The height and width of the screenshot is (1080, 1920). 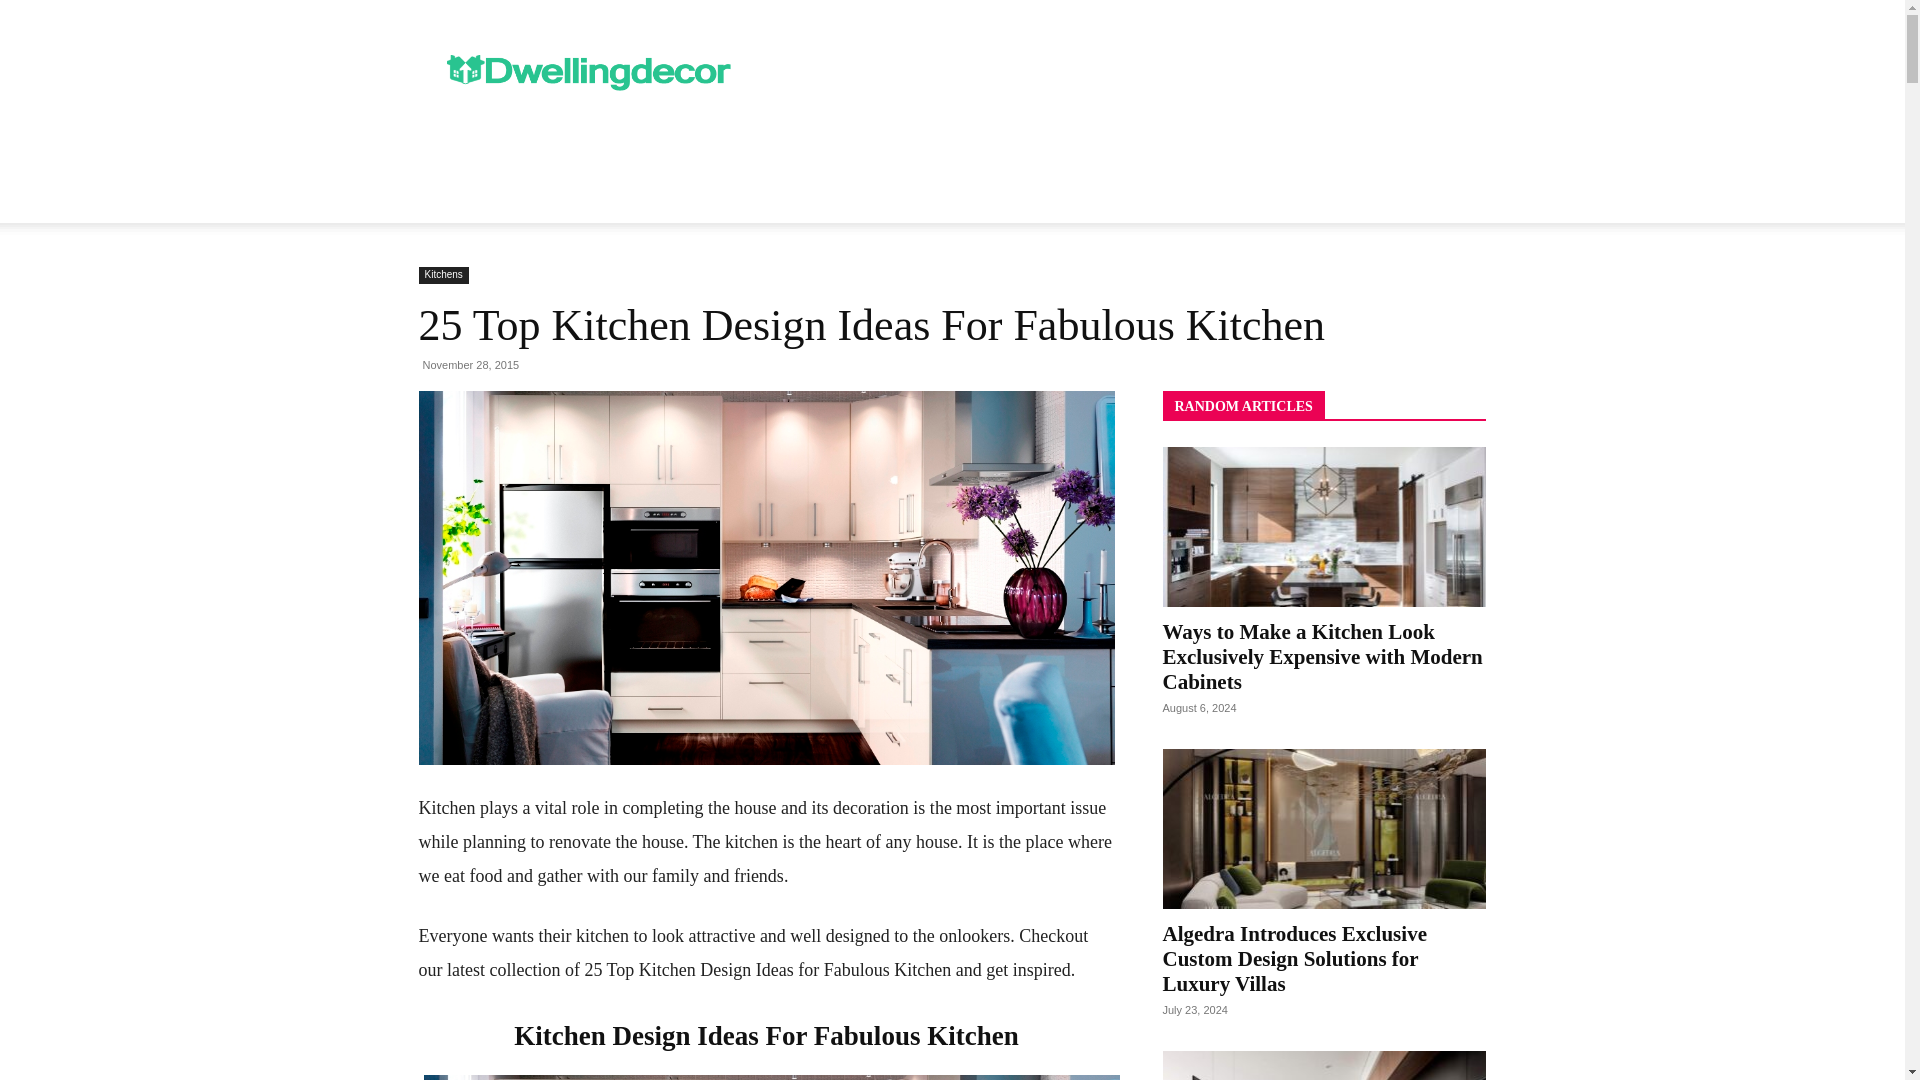 What do you see at coordinates (814, 150) in the screenshot?
I see `DINING` at bounding box center [814, 150].